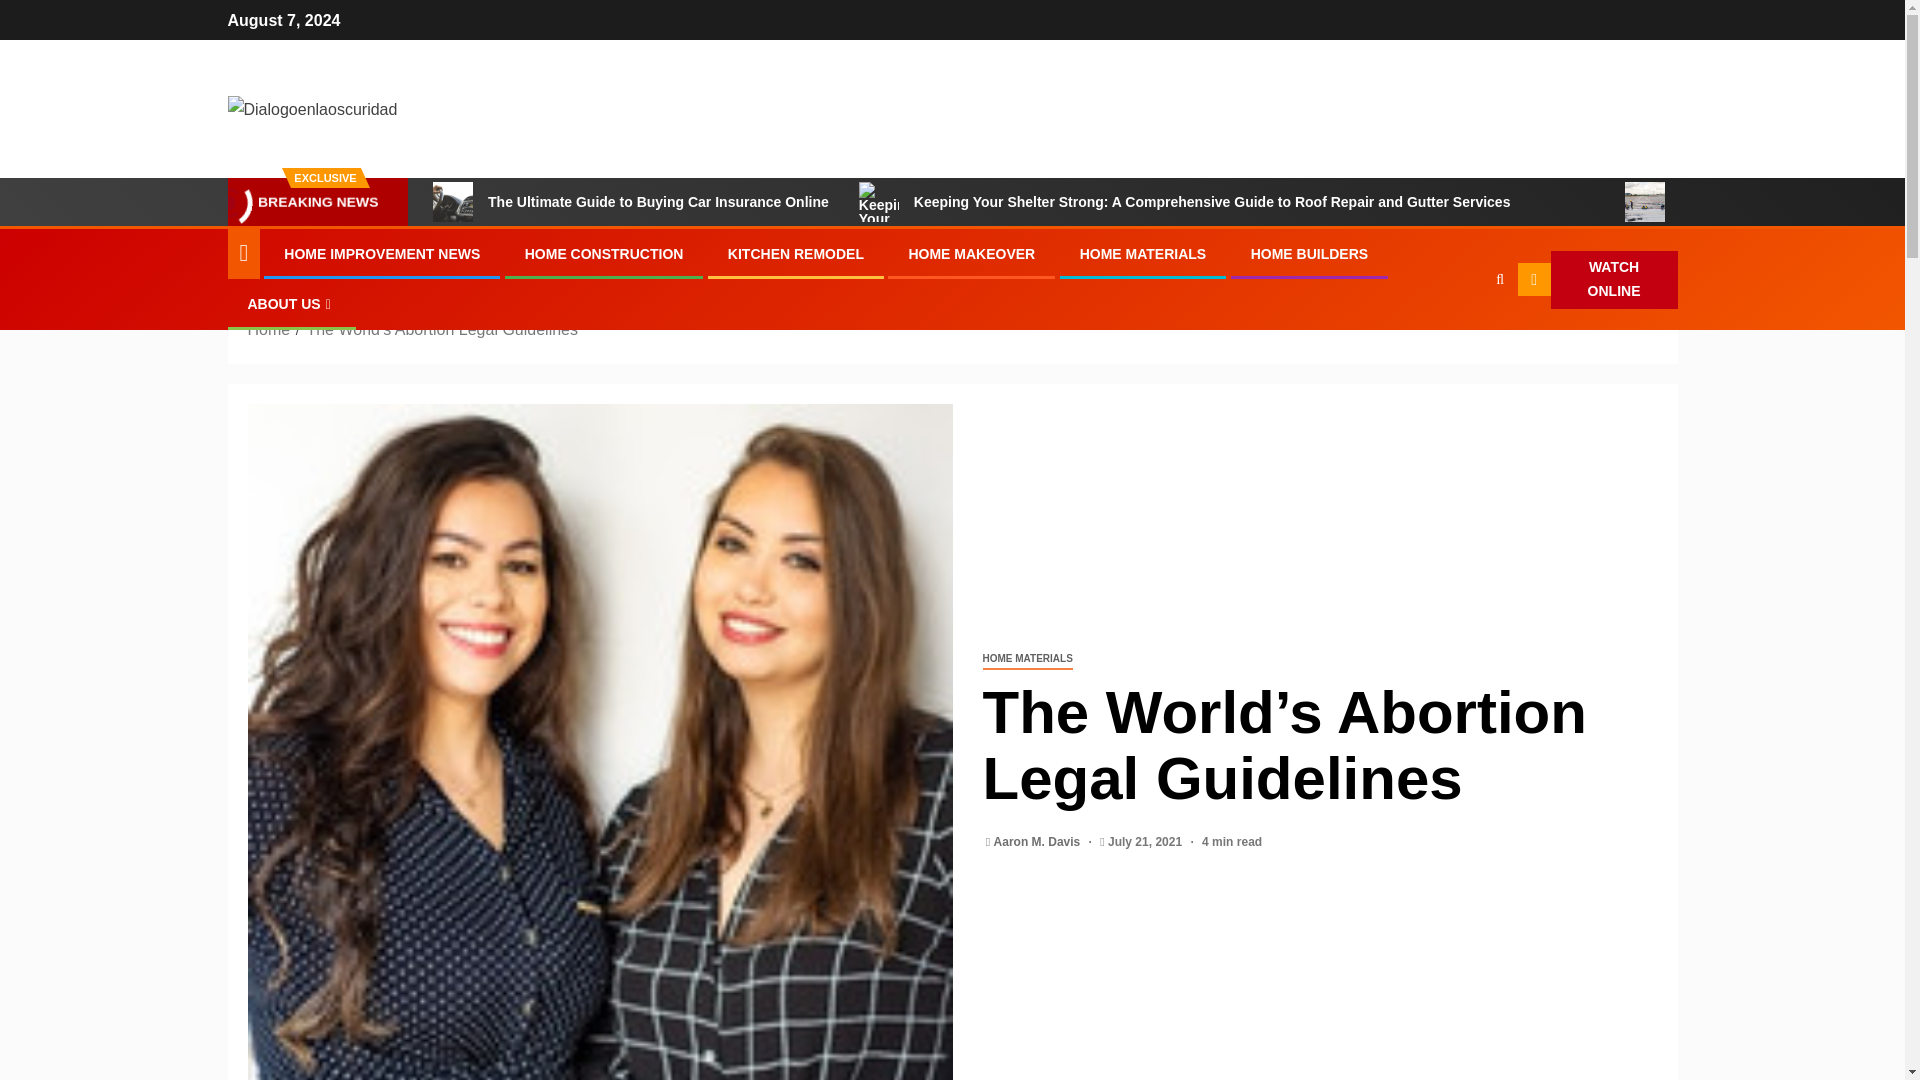 The image size is (1920, 1080). Describe the element at coordinates (1598, 279) in the screenshot. I see `WATCH ONLINE` at that location.